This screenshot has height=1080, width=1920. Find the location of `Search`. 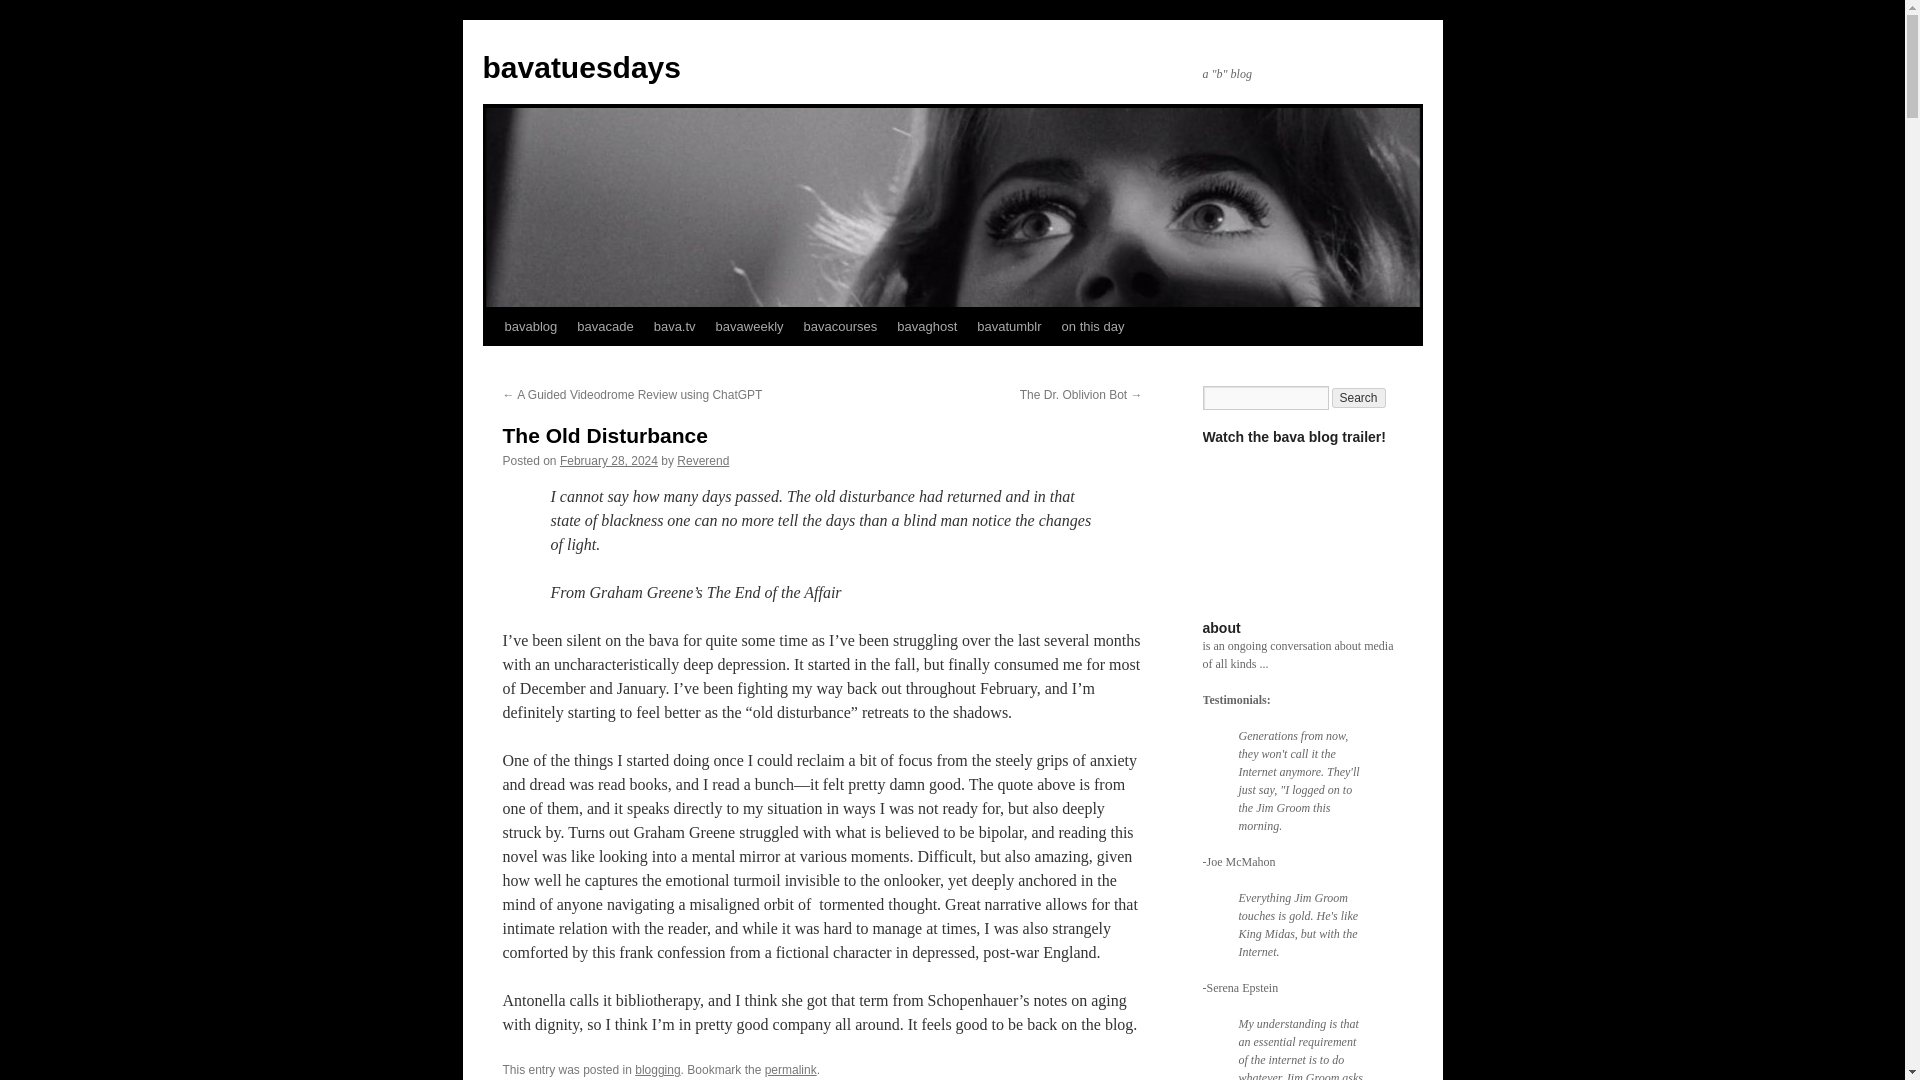

Search is located at coordinates (1359, 398).